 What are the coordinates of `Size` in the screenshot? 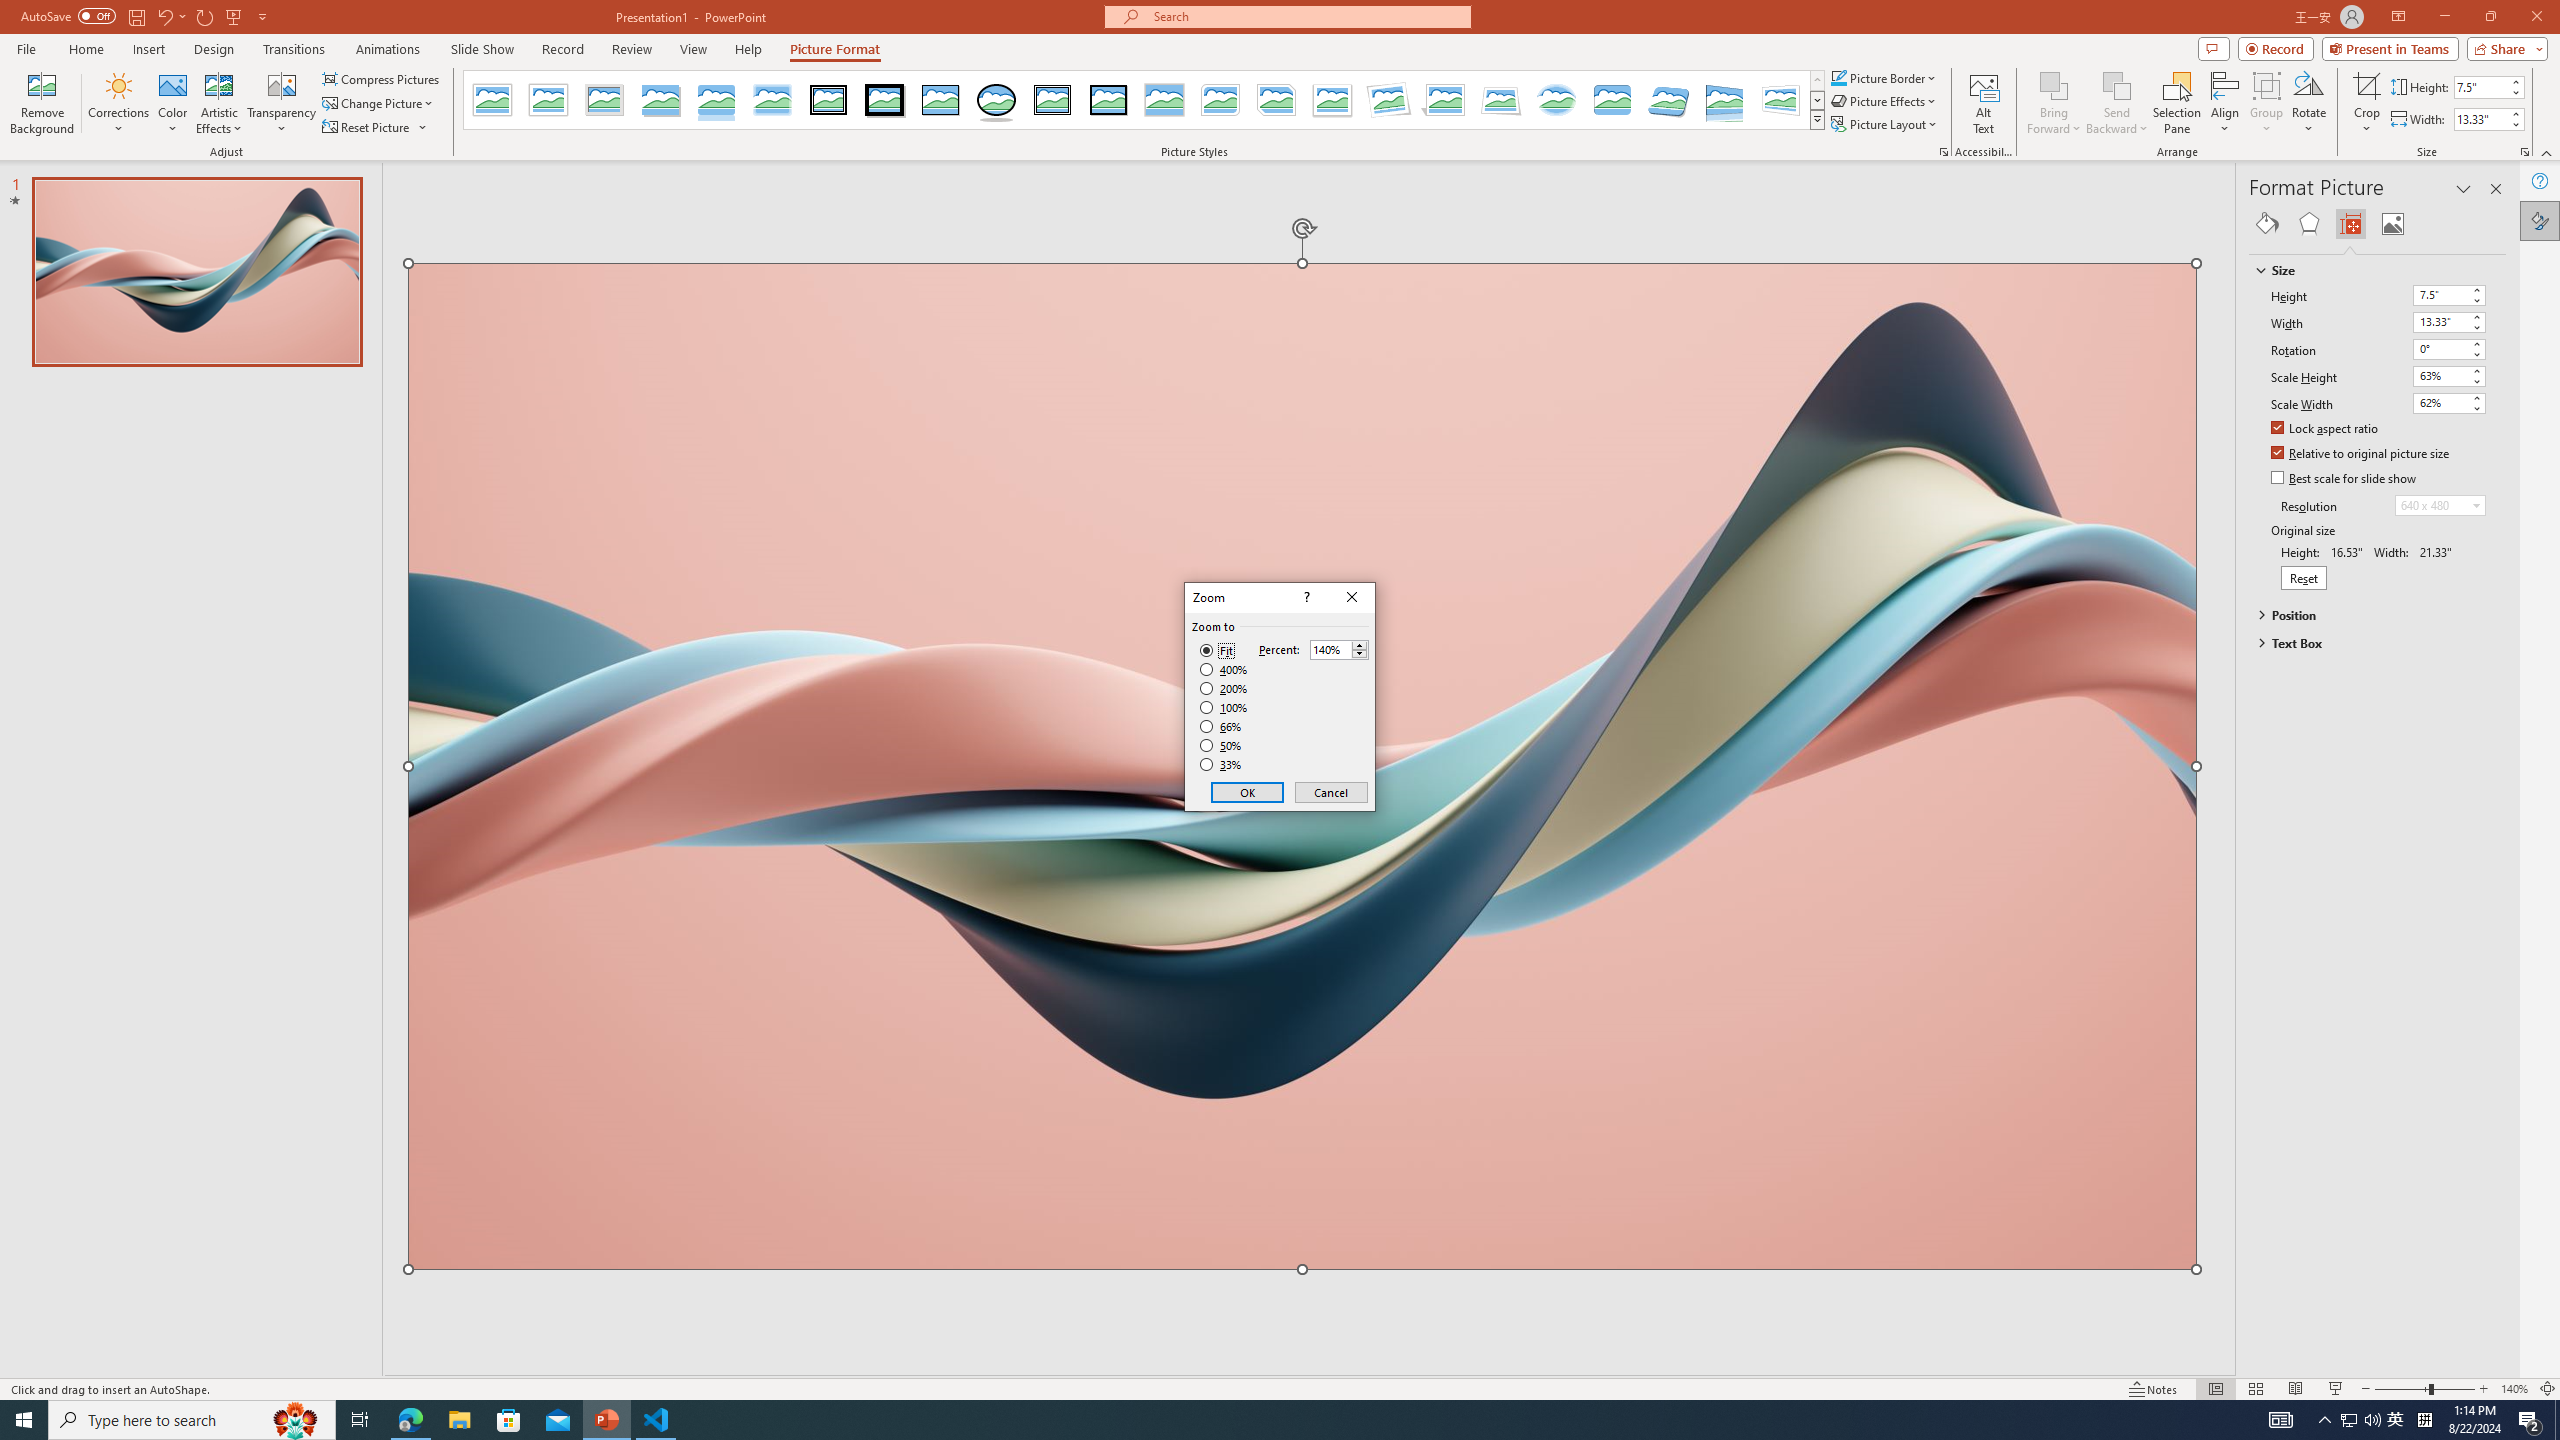 It's located at (2368, 270).